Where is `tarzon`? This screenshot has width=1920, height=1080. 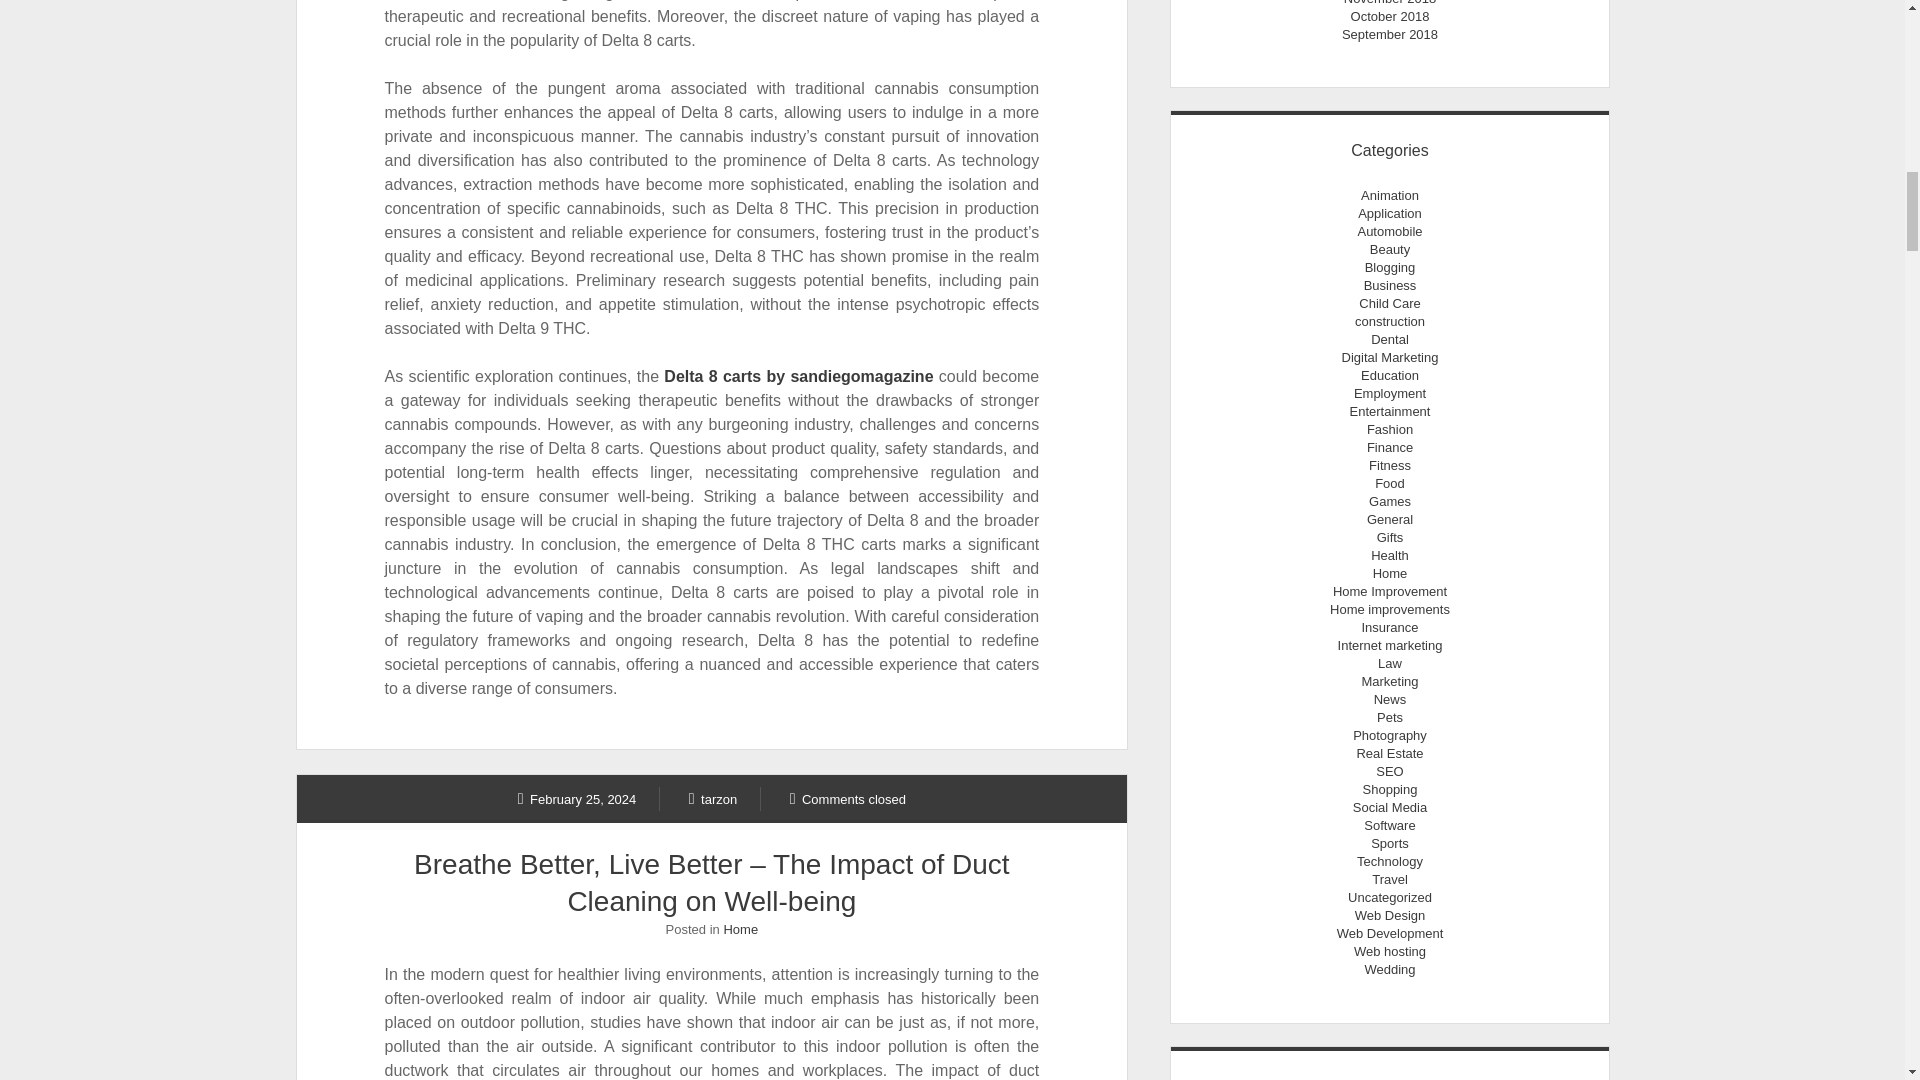
tarzon is located at coordinates (713, 798).